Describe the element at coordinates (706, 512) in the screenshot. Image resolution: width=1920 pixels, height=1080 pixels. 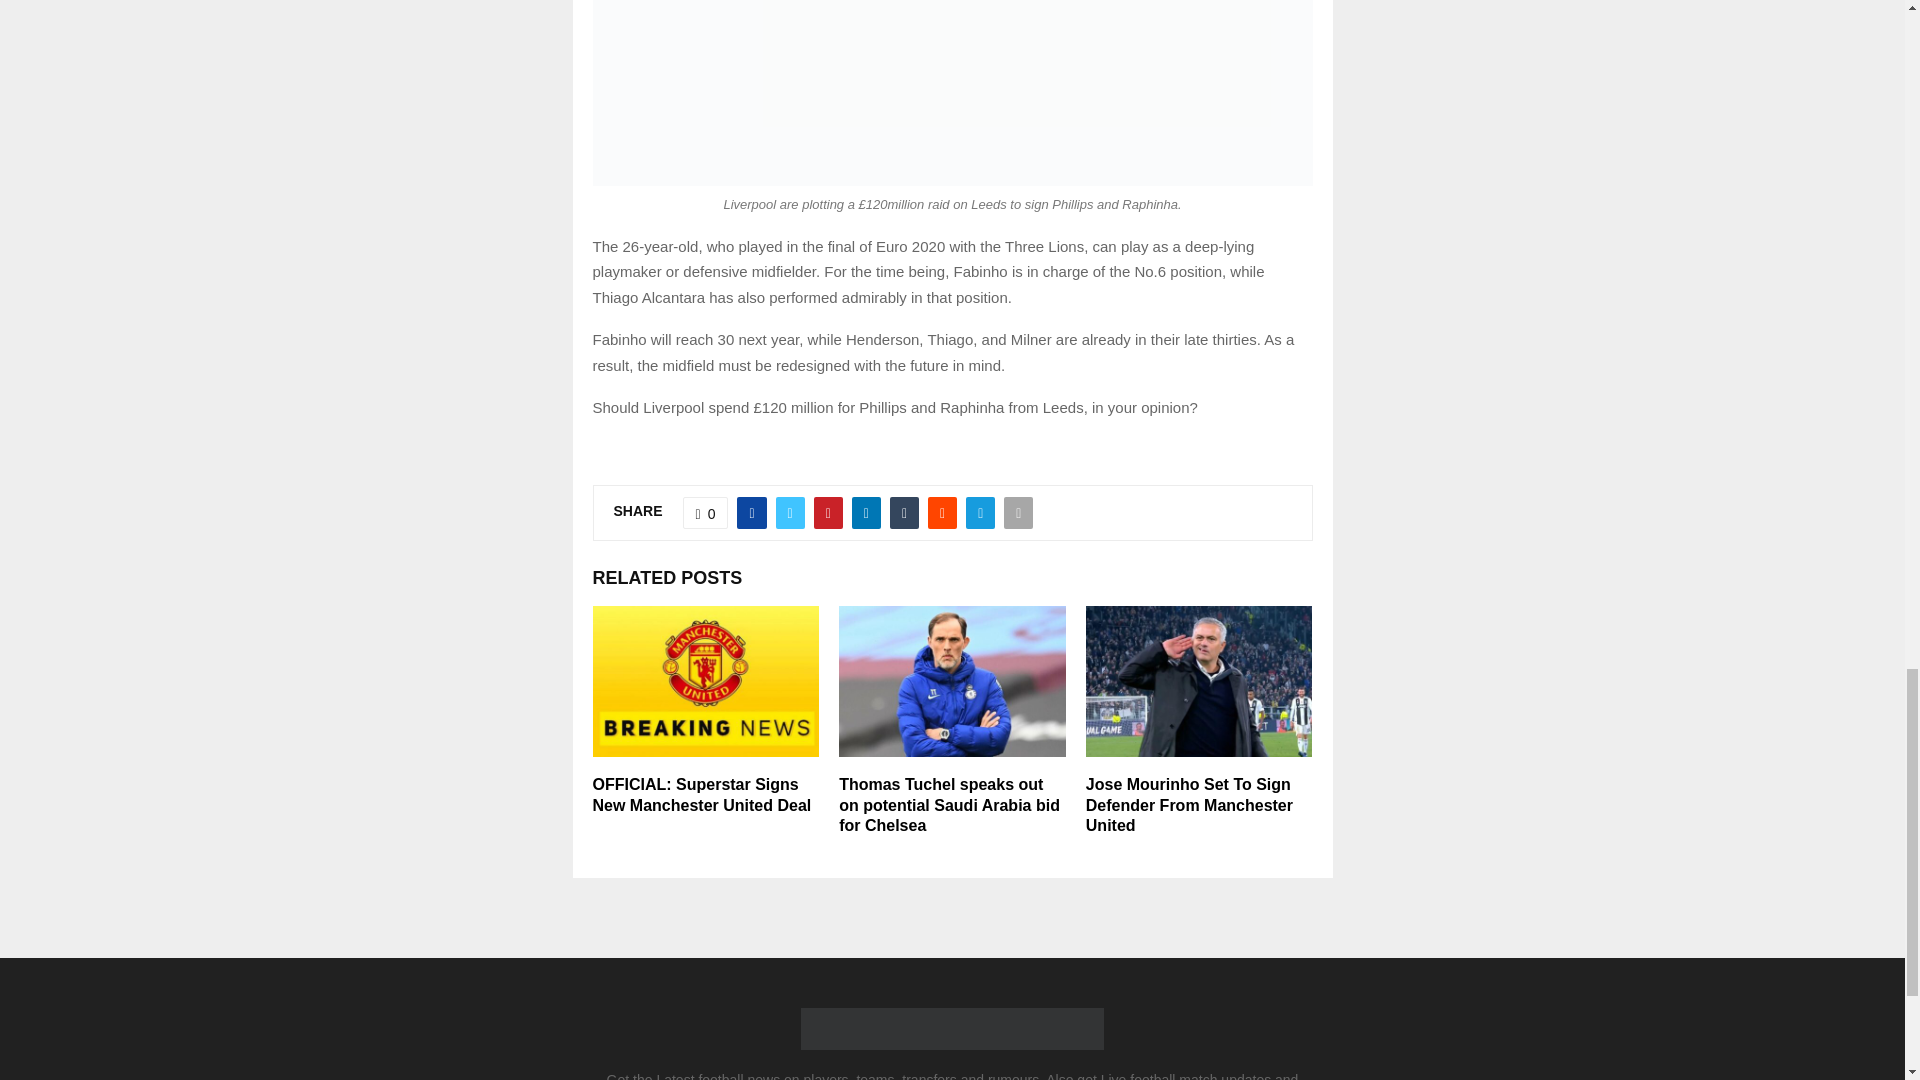
I see `0` at that location.